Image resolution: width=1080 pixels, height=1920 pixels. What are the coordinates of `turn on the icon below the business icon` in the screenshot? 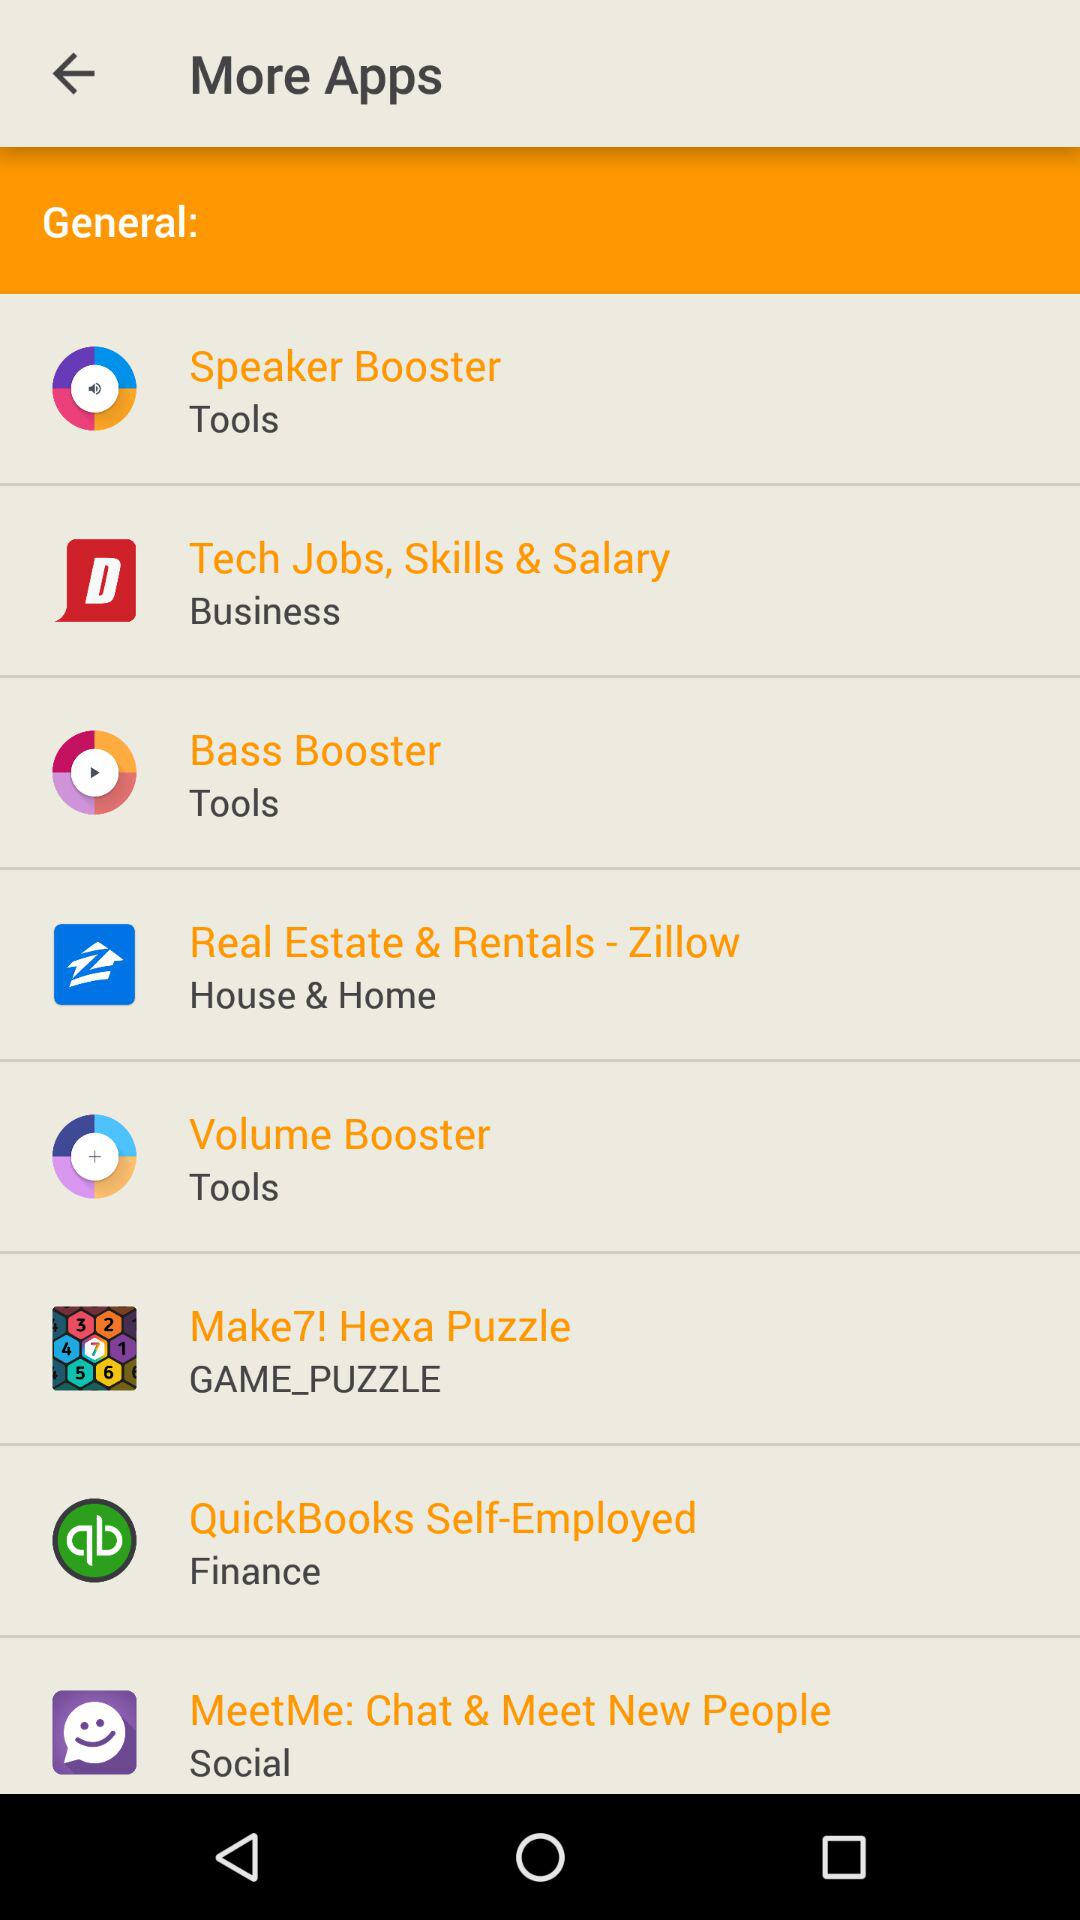 It's located at (314, 748).